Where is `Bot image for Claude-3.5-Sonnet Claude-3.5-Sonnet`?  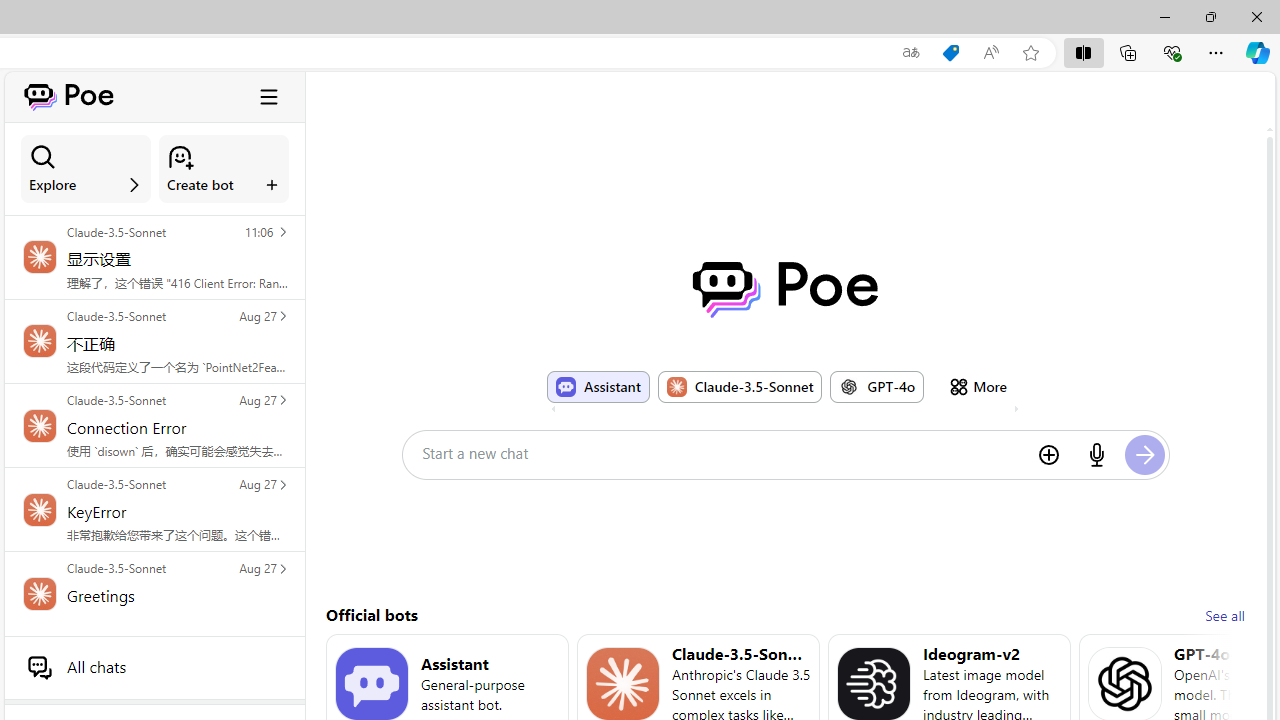 Bot image for Claude-3.5-Sonnet Claude-3.5-Sonnet is located at coordinates (740, 386).